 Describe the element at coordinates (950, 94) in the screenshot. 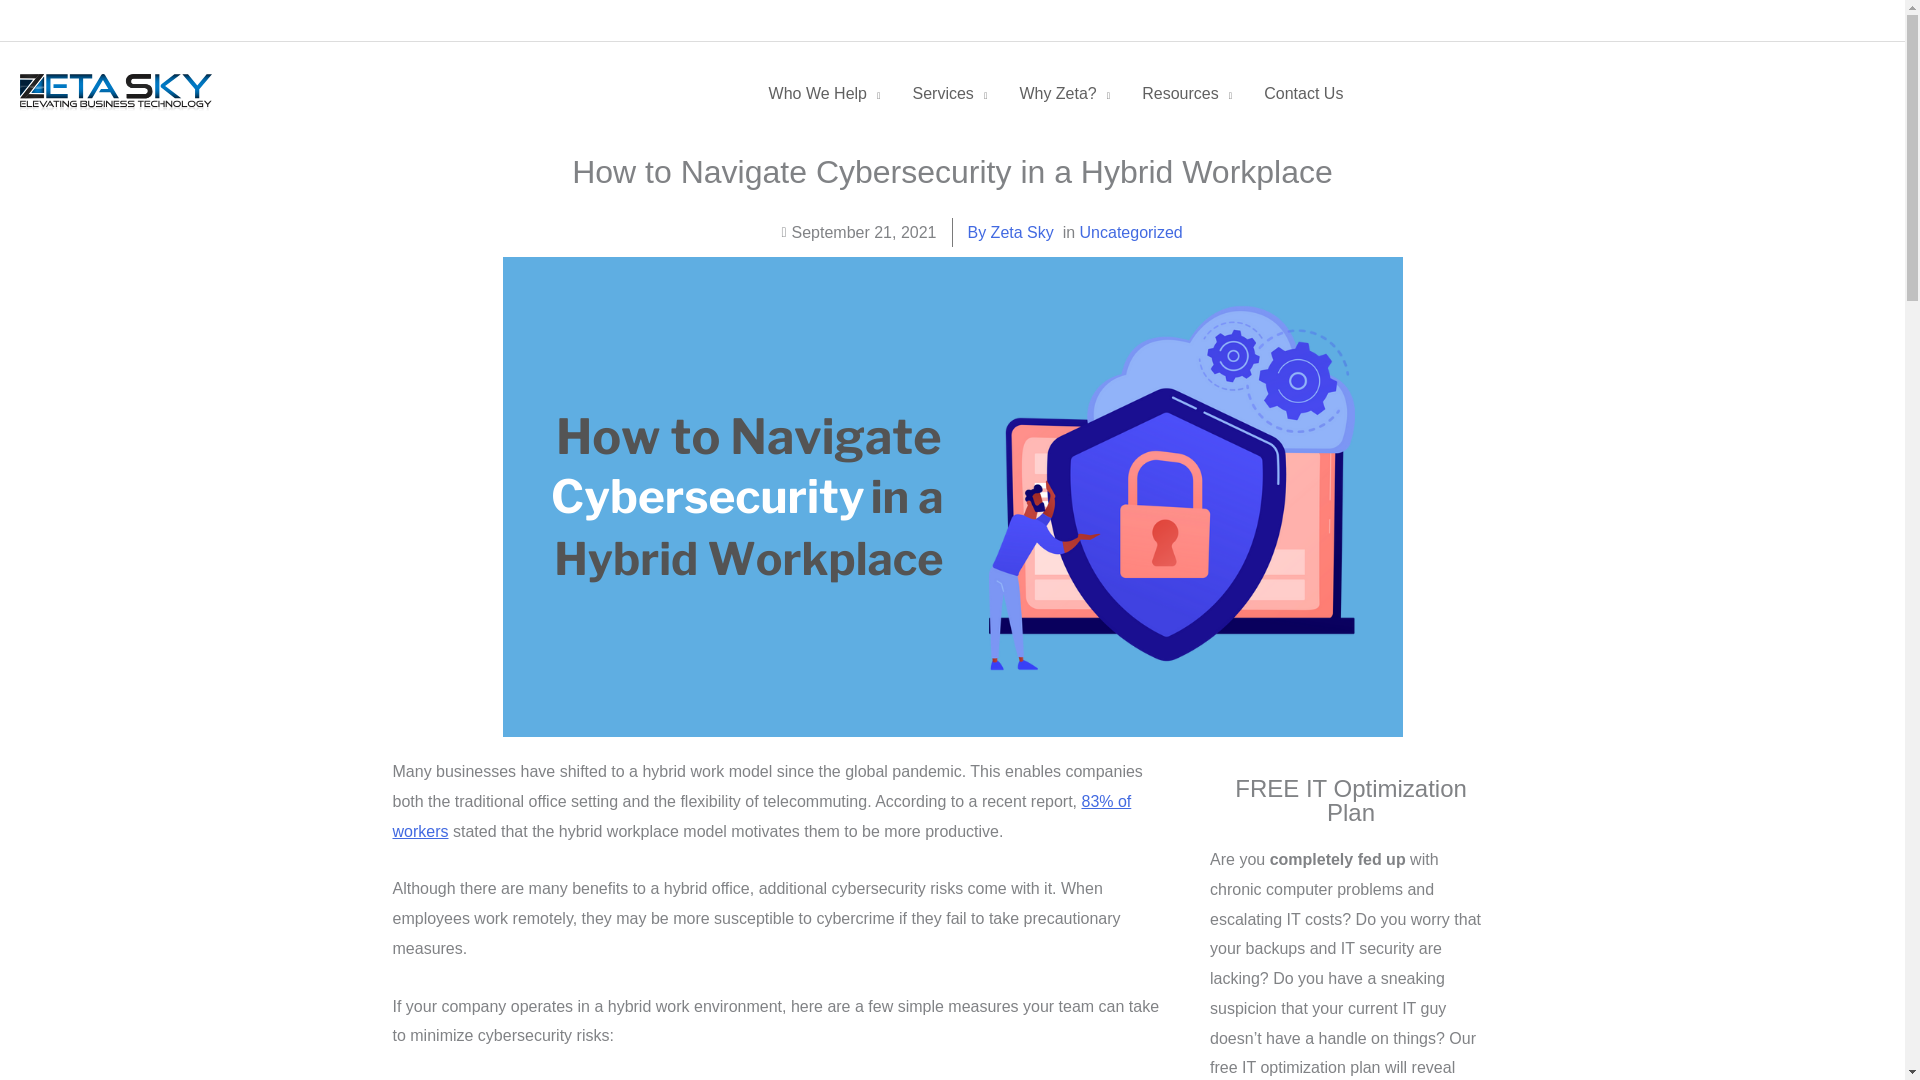

I see `Services` at that location.